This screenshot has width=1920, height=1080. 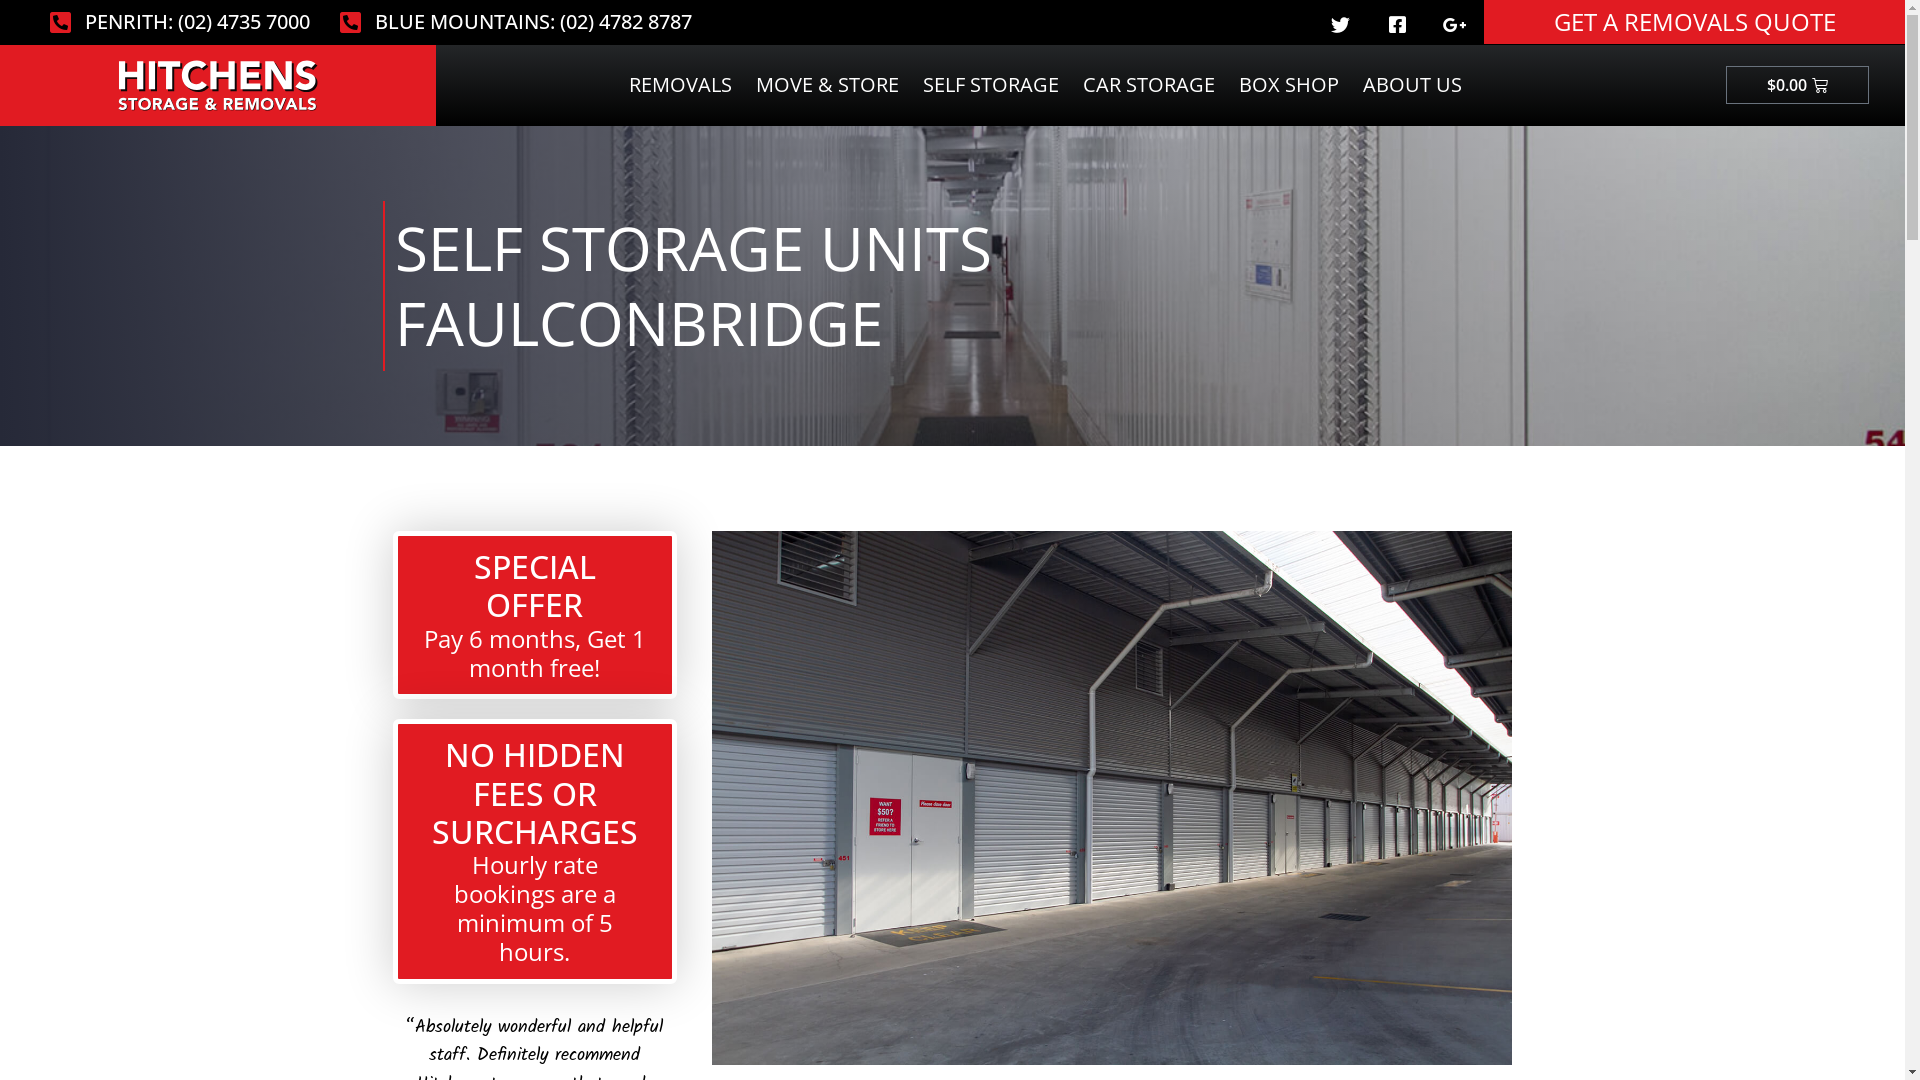 I want to click on $0.00
Cart, so click(x=1798, y=85).